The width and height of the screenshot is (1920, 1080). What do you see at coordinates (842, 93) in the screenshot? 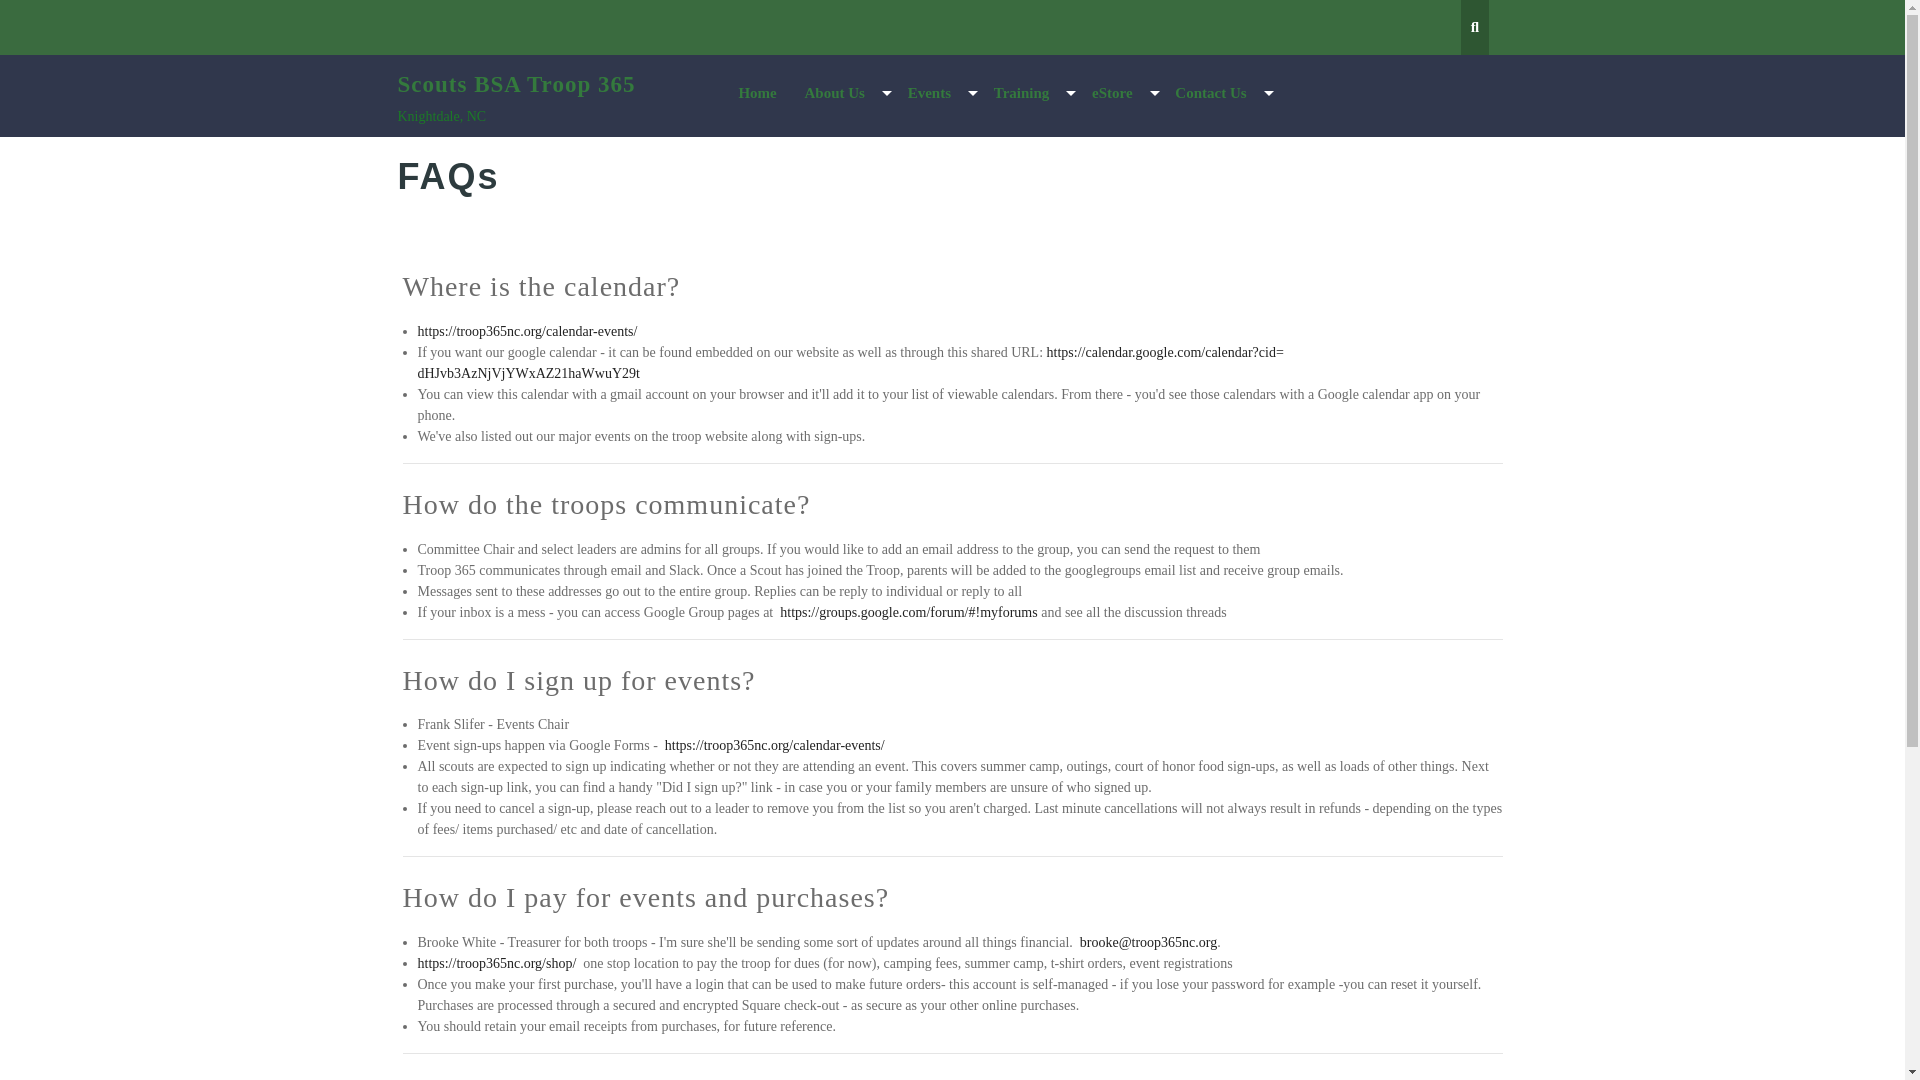
I see `About Us` at bounding box center [842, 93].